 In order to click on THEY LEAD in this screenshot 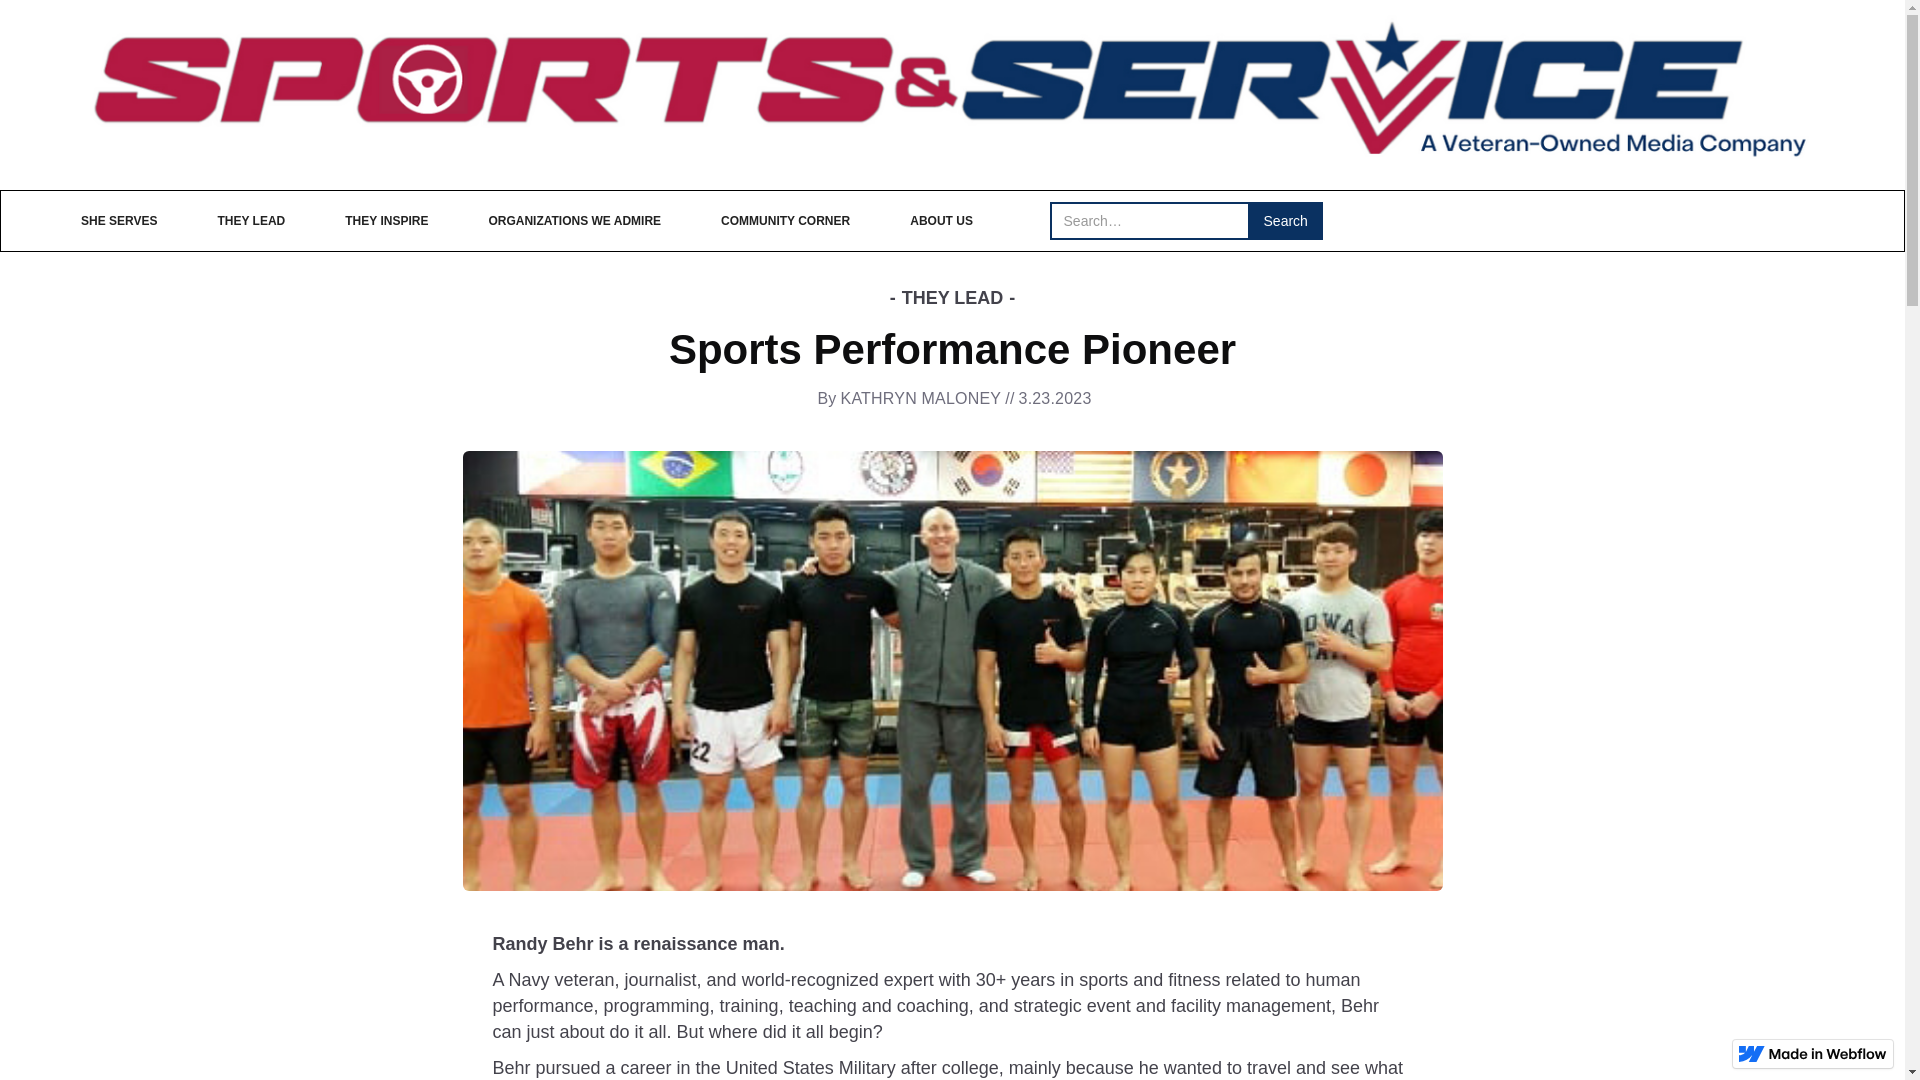, I will do `click(251, 220)`.